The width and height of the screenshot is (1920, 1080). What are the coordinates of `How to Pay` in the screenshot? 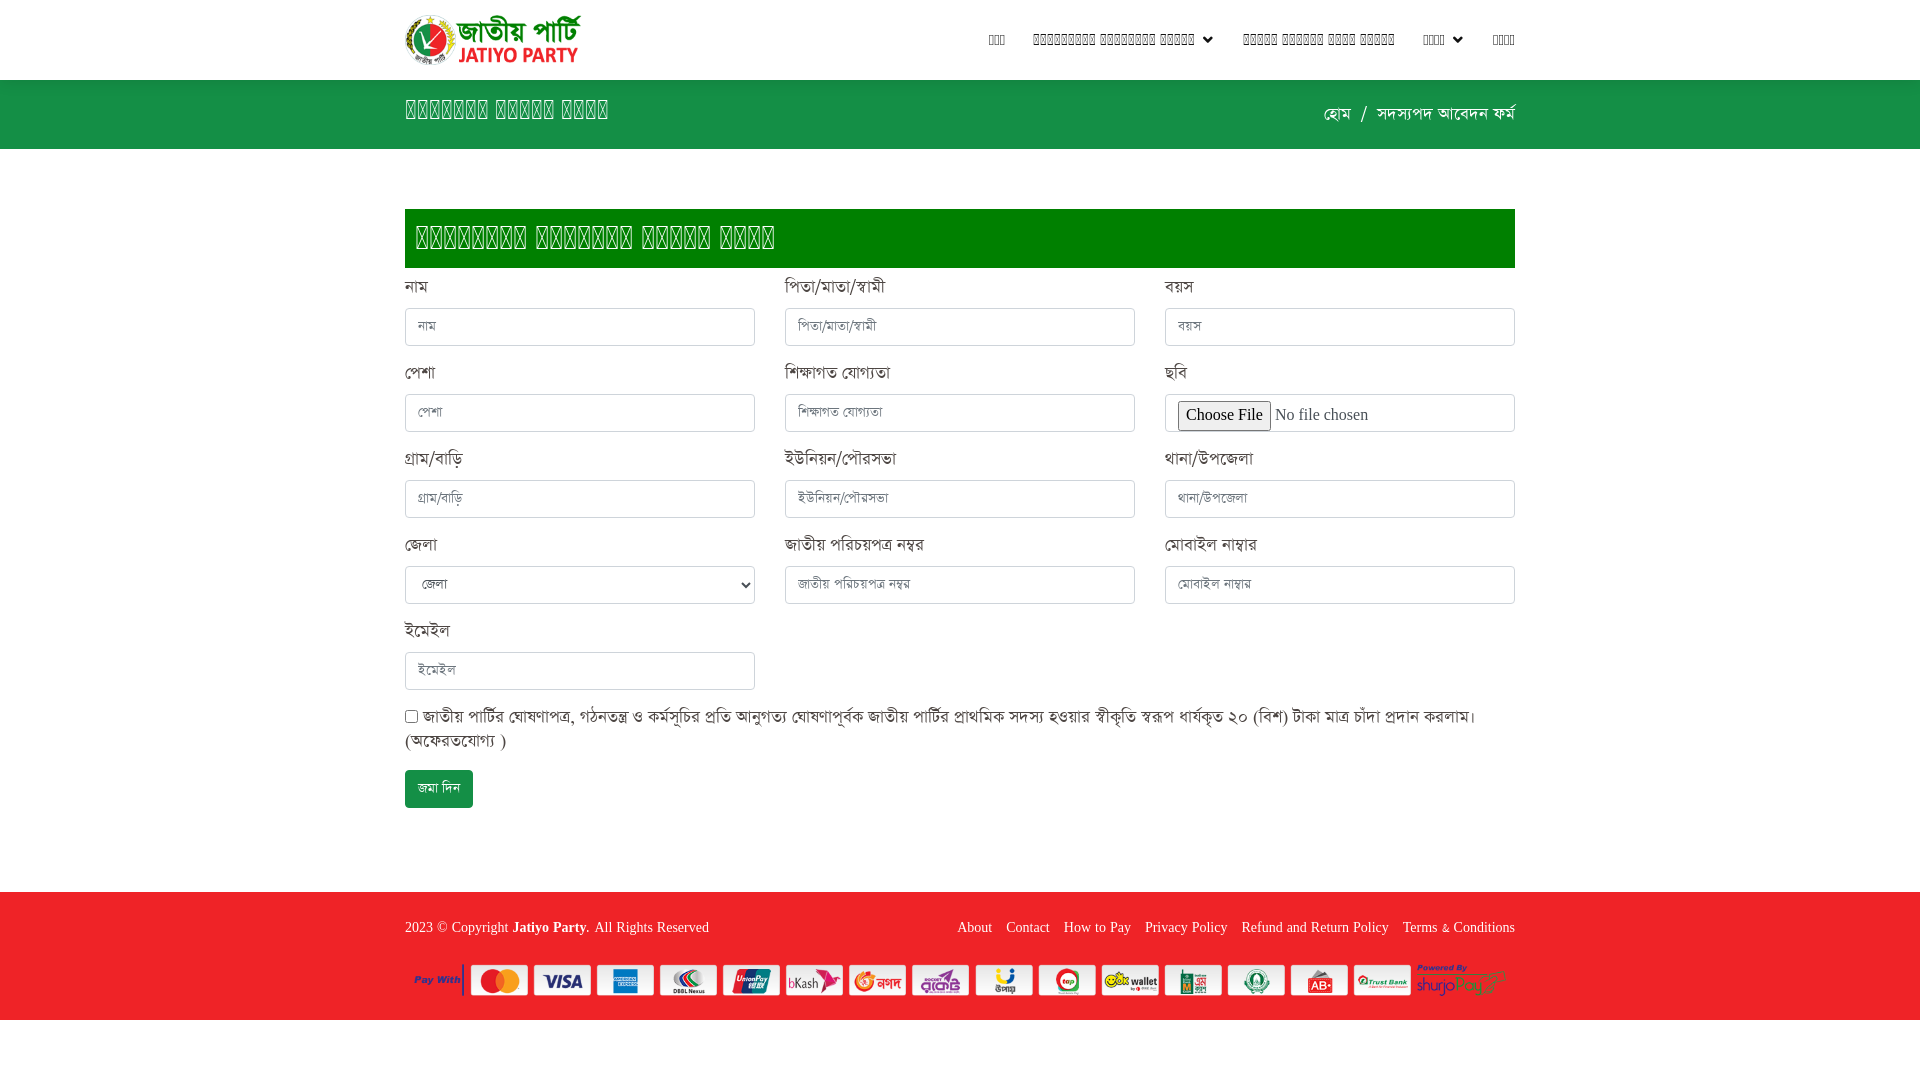 It's located at (1092, 928).